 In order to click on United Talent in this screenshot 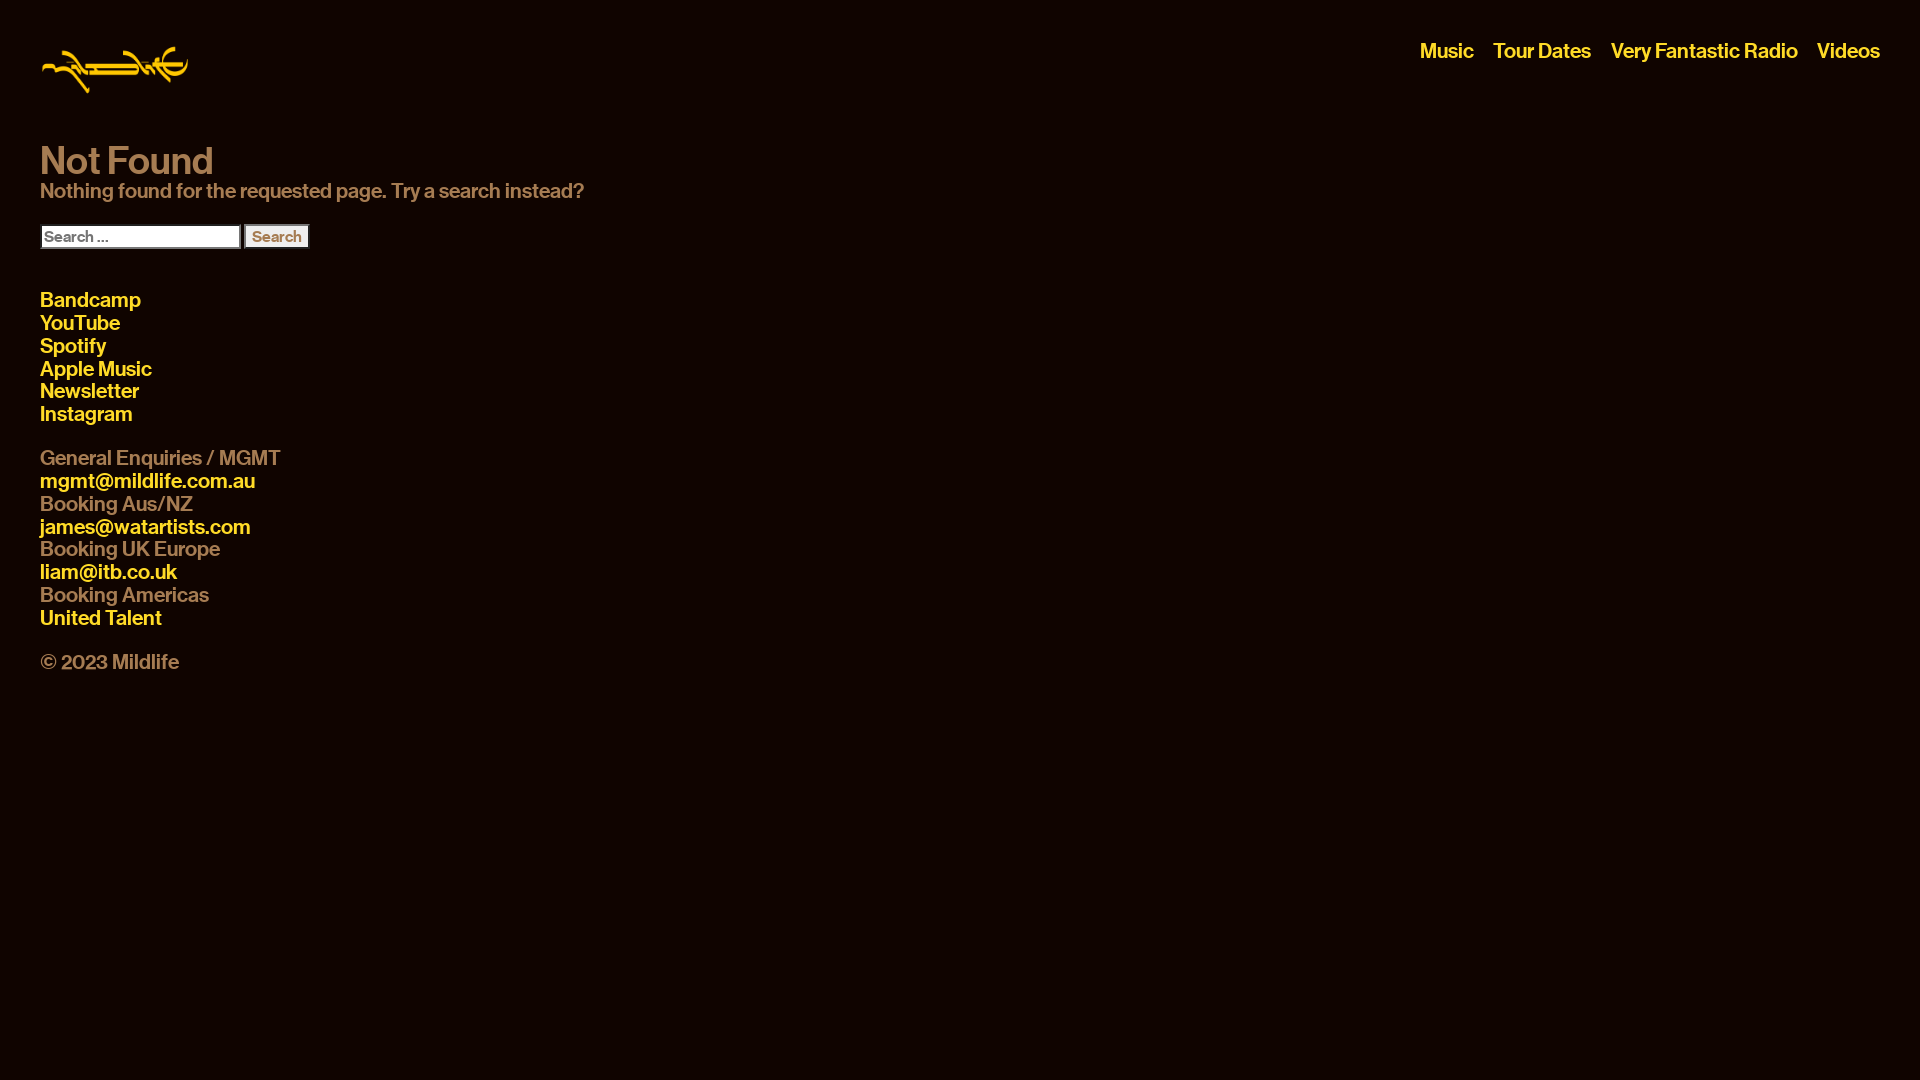, I will do `click(101, 618)`.